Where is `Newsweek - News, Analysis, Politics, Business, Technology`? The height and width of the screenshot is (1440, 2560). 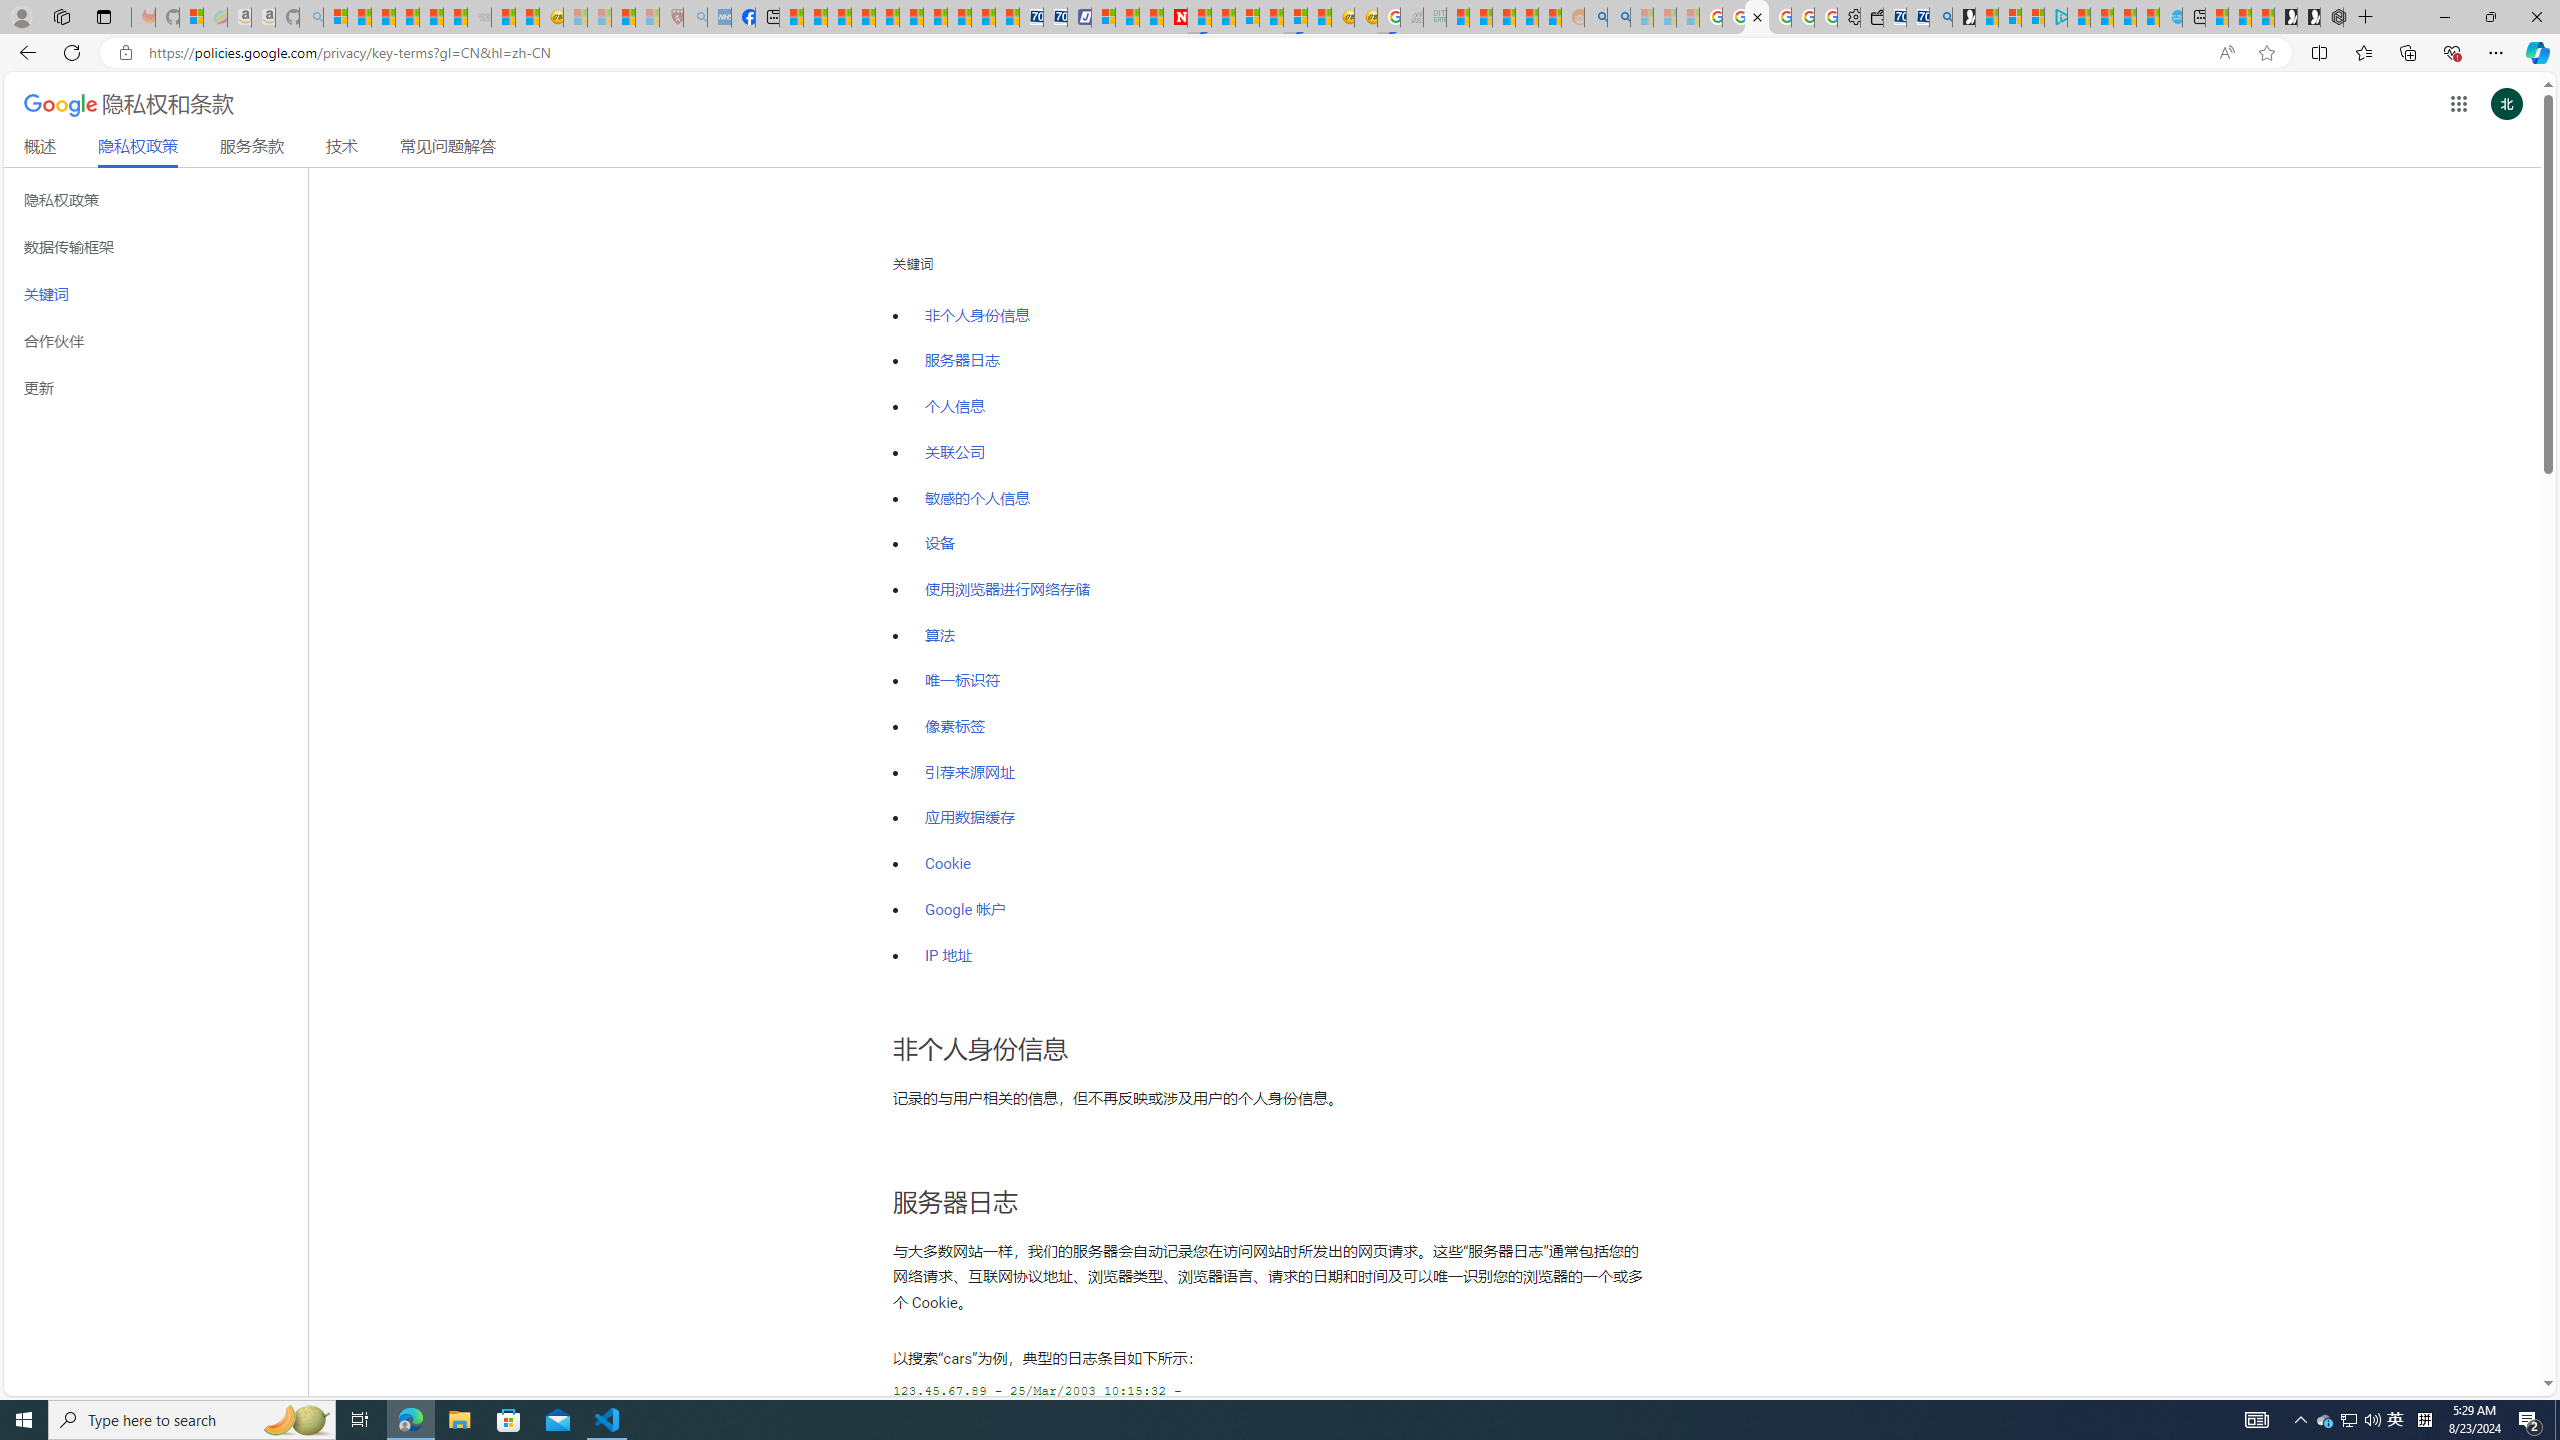
Newsweek - News, Analysis, Politics, Business, Technology is located at coordinates (1174, 17).